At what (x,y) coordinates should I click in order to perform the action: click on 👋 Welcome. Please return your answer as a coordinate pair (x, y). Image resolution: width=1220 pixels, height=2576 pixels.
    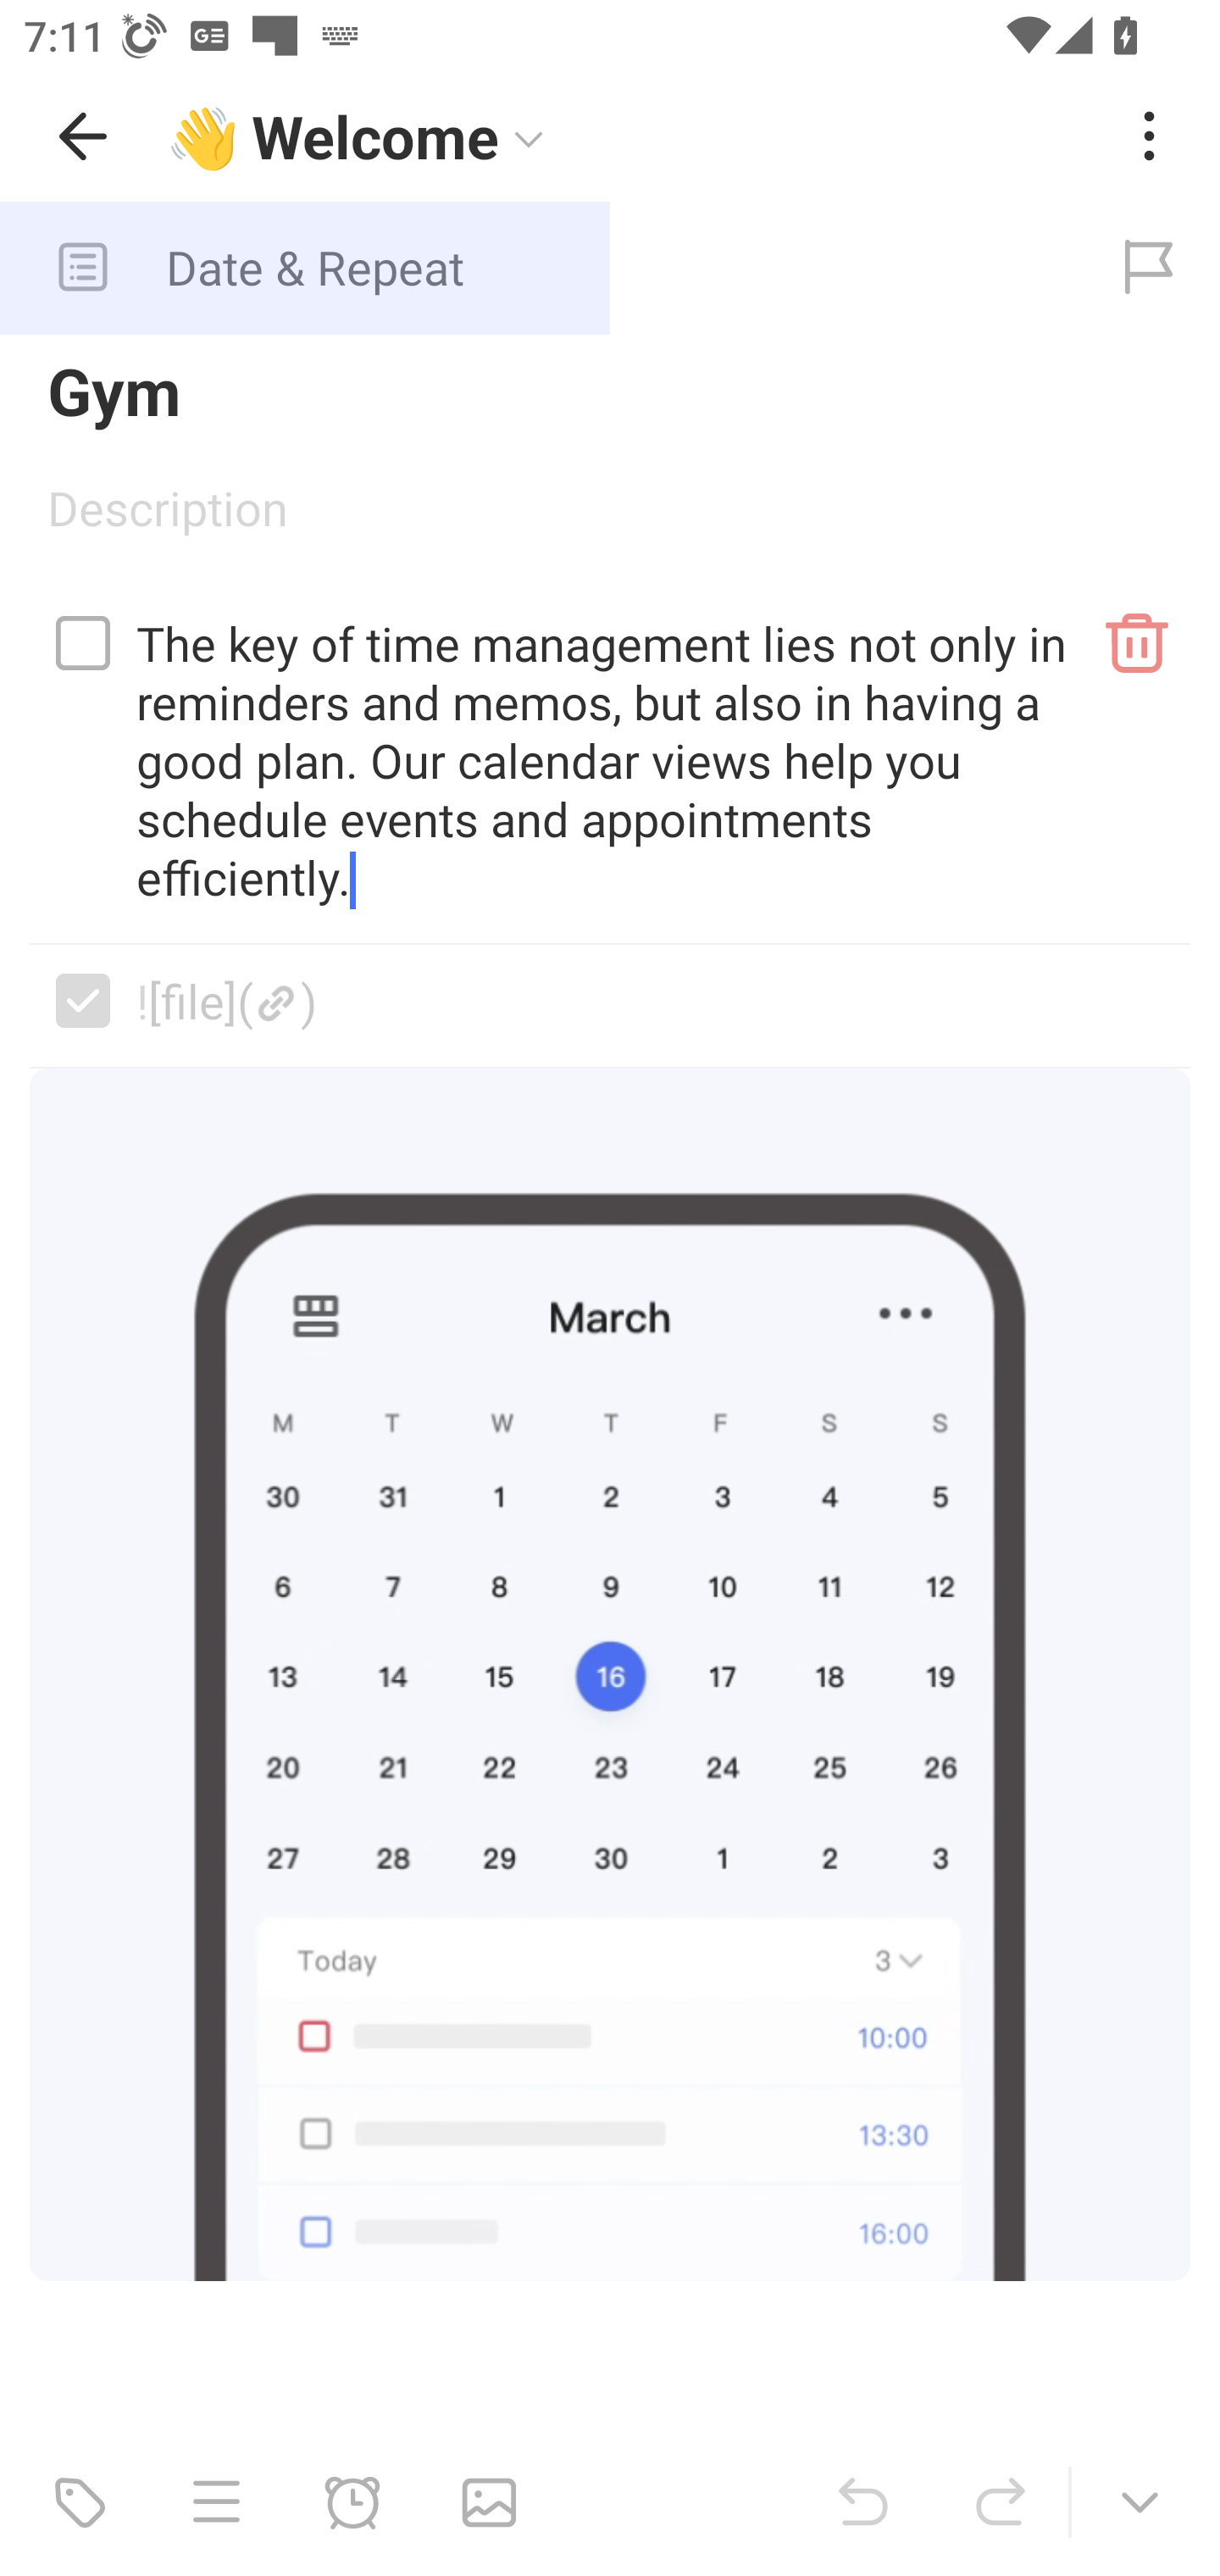
    Looking at the image, I should click on (630, 136).